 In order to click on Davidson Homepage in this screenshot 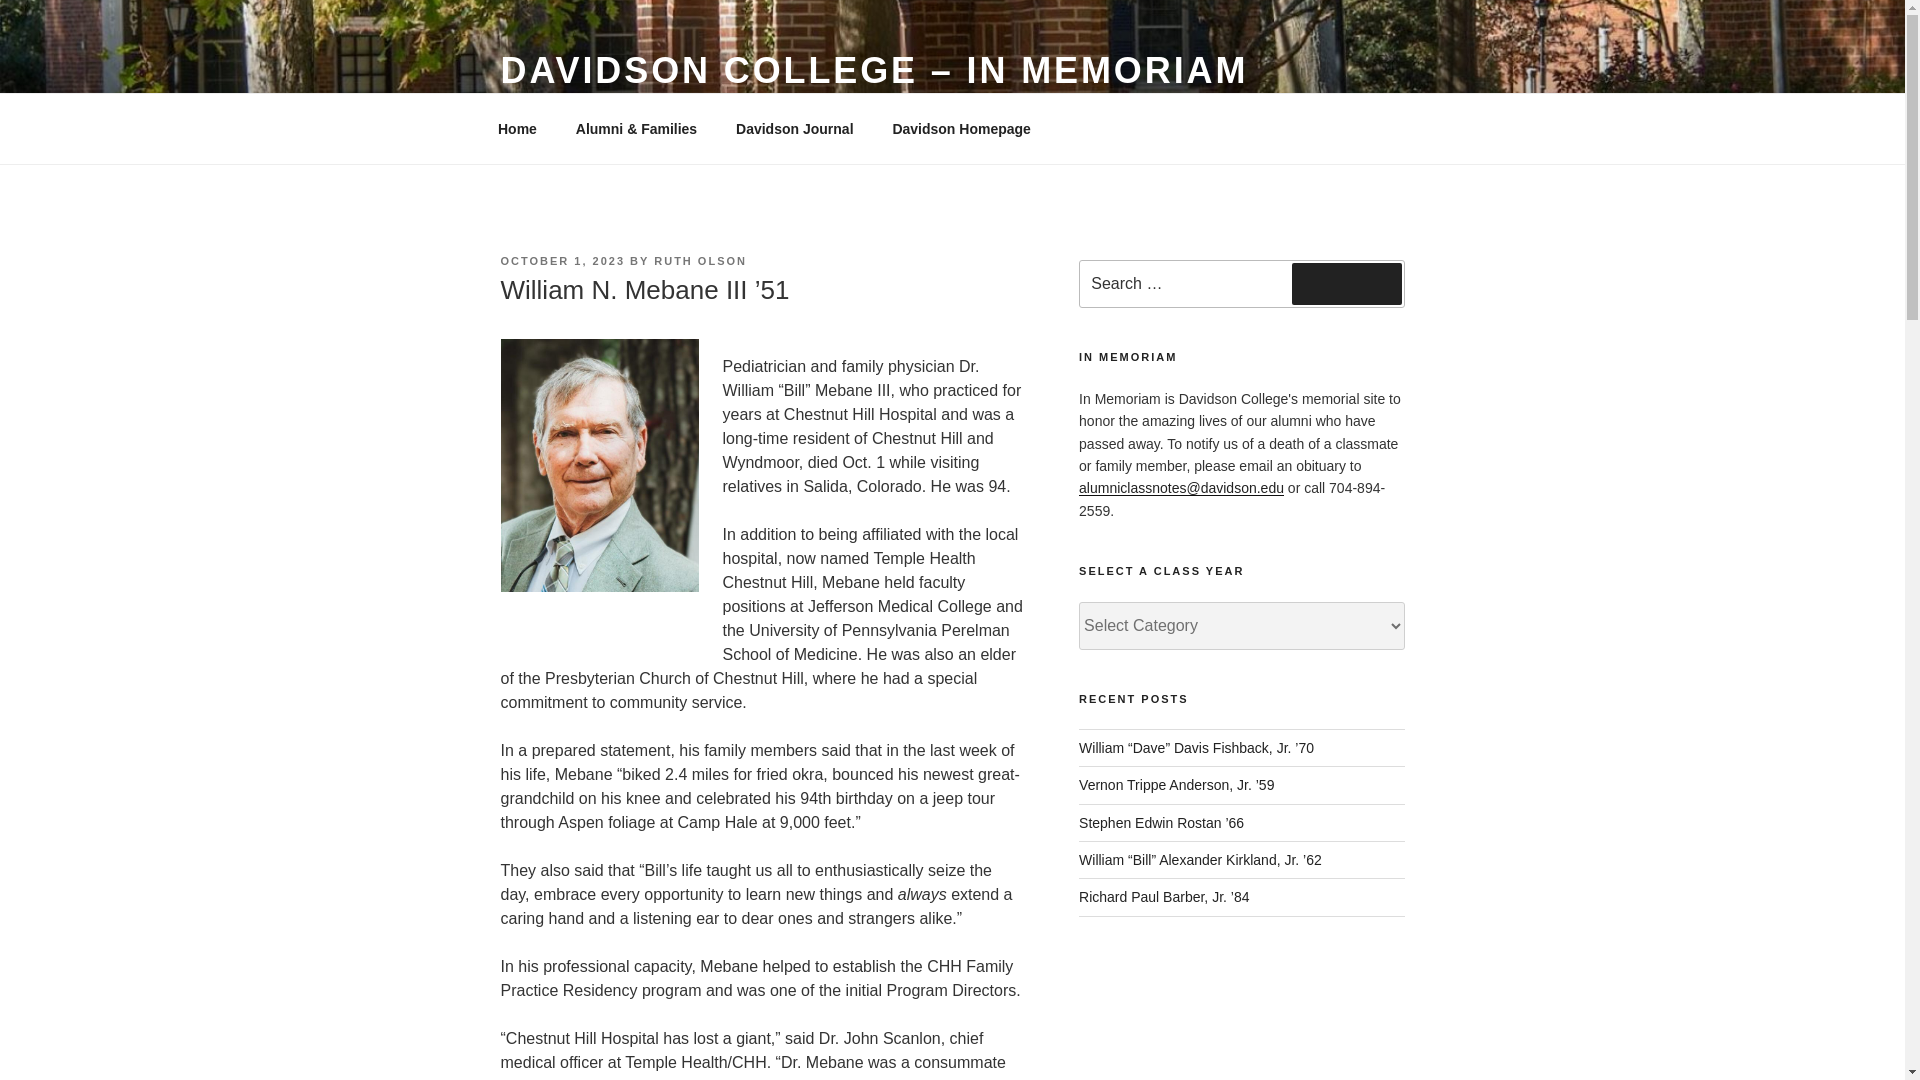, I will do `click(962, 128)`.